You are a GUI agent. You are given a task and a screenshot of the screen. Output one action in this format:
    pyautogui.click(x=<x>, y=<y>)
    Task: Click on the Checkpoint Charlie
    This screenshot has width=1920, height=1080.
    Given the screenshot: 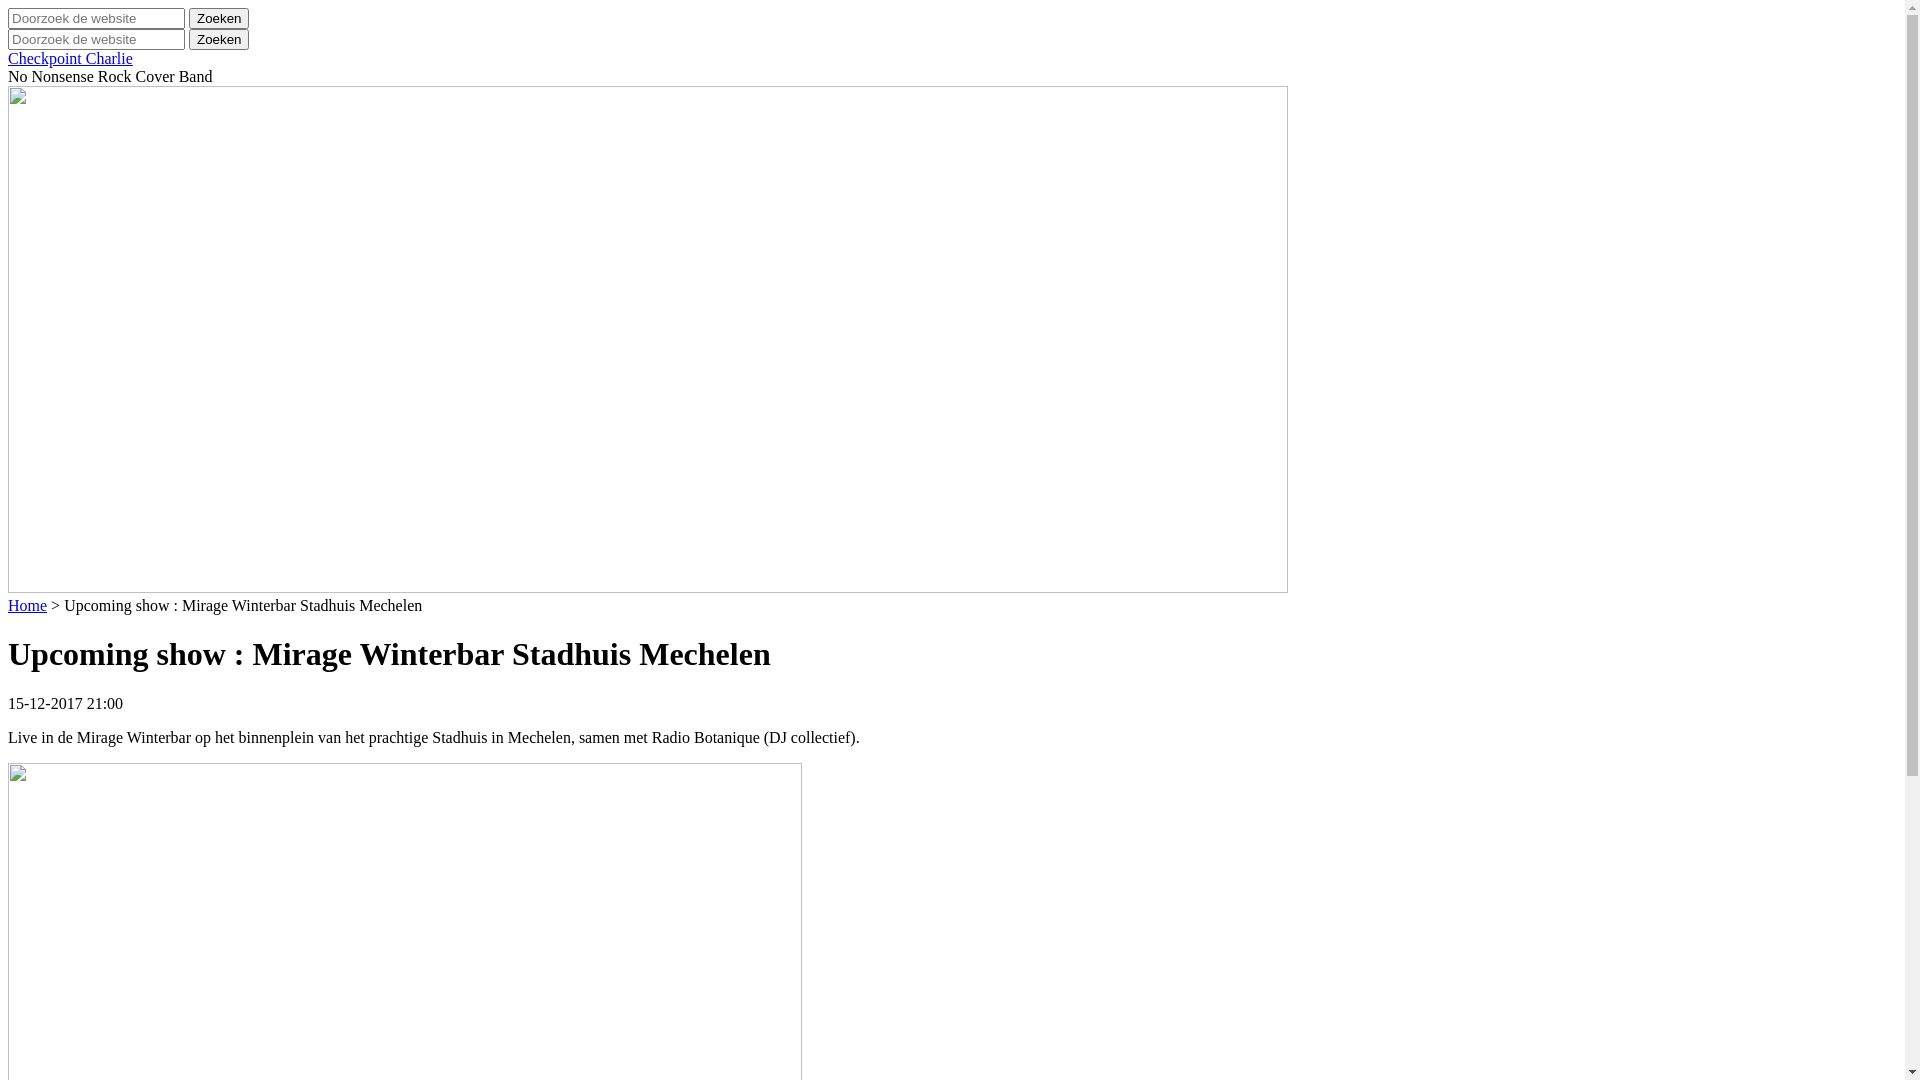 What is the action you would take?
    pyautogui.click(x=70, y=58)
    